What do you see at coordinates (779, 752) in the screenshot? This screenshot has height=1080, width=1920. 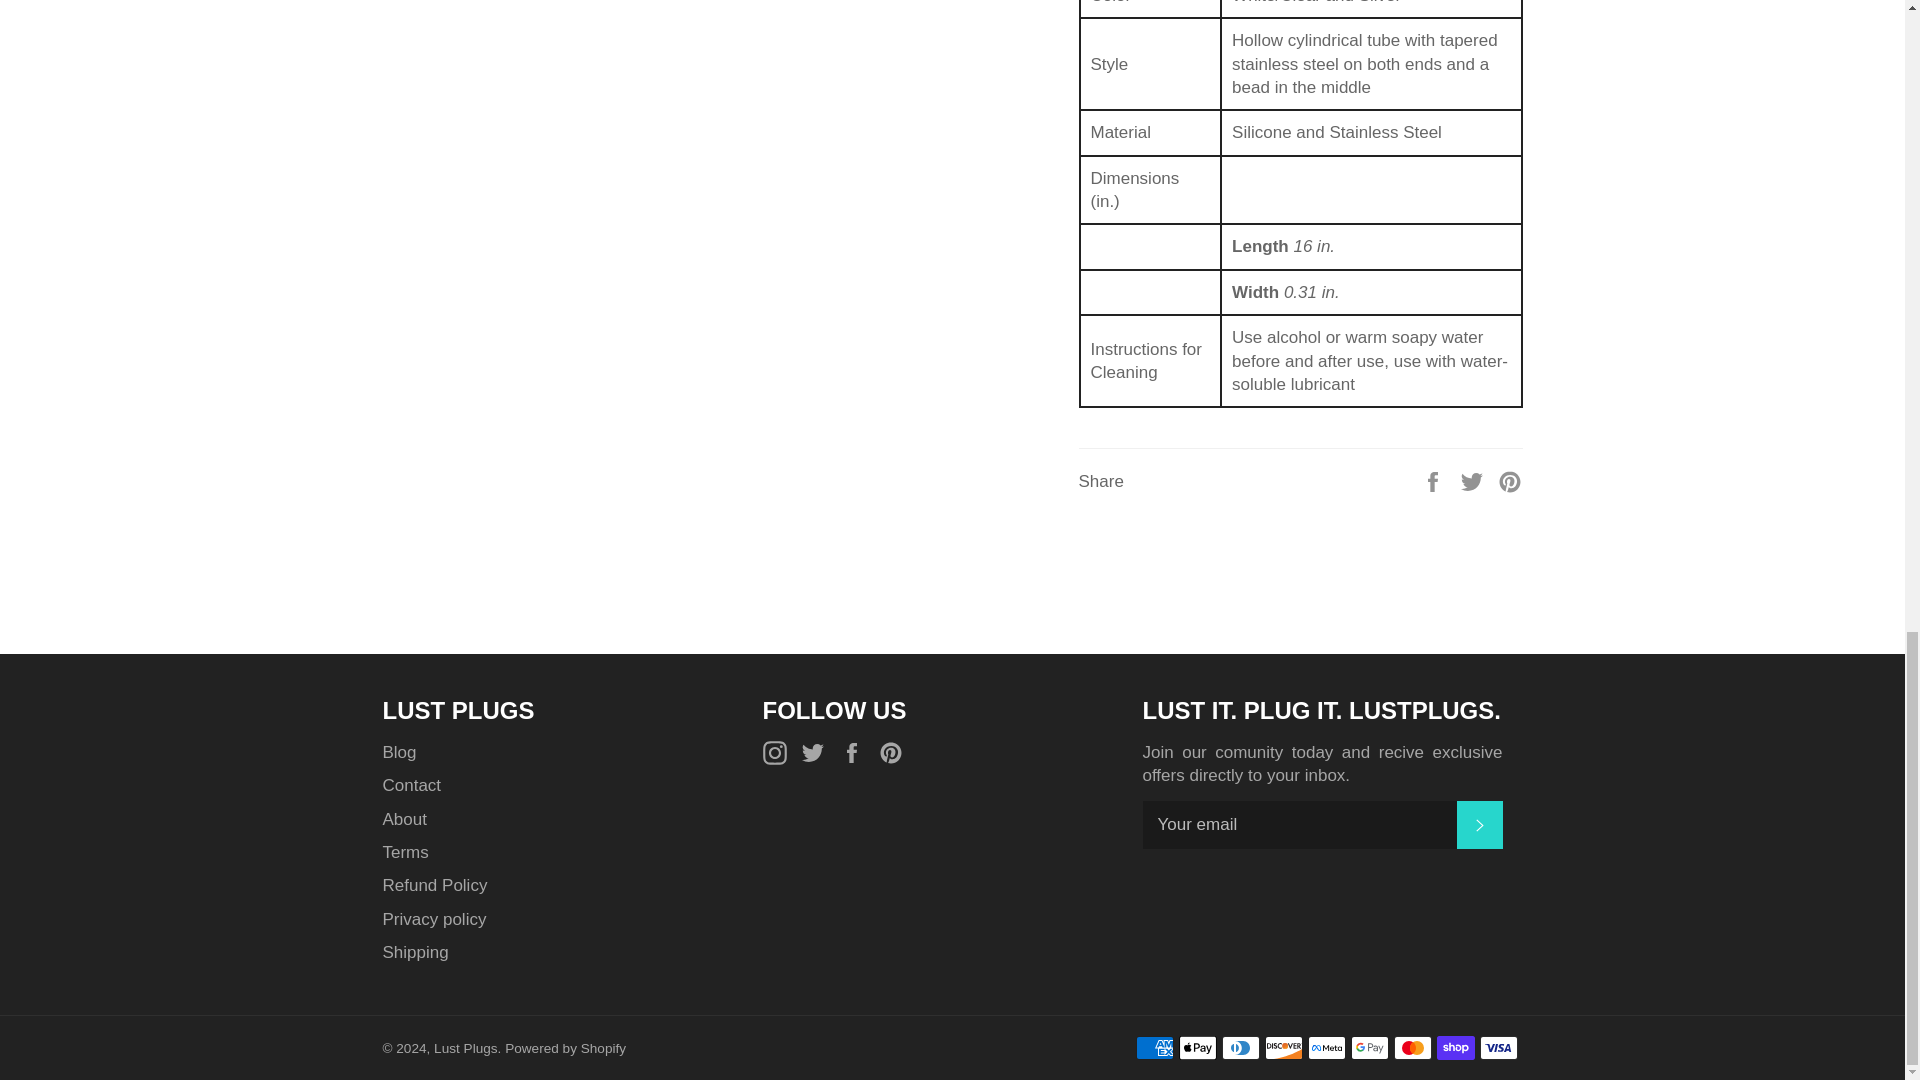 I see `Lust Plugs on Instagram` at bounding box center [779, 752].